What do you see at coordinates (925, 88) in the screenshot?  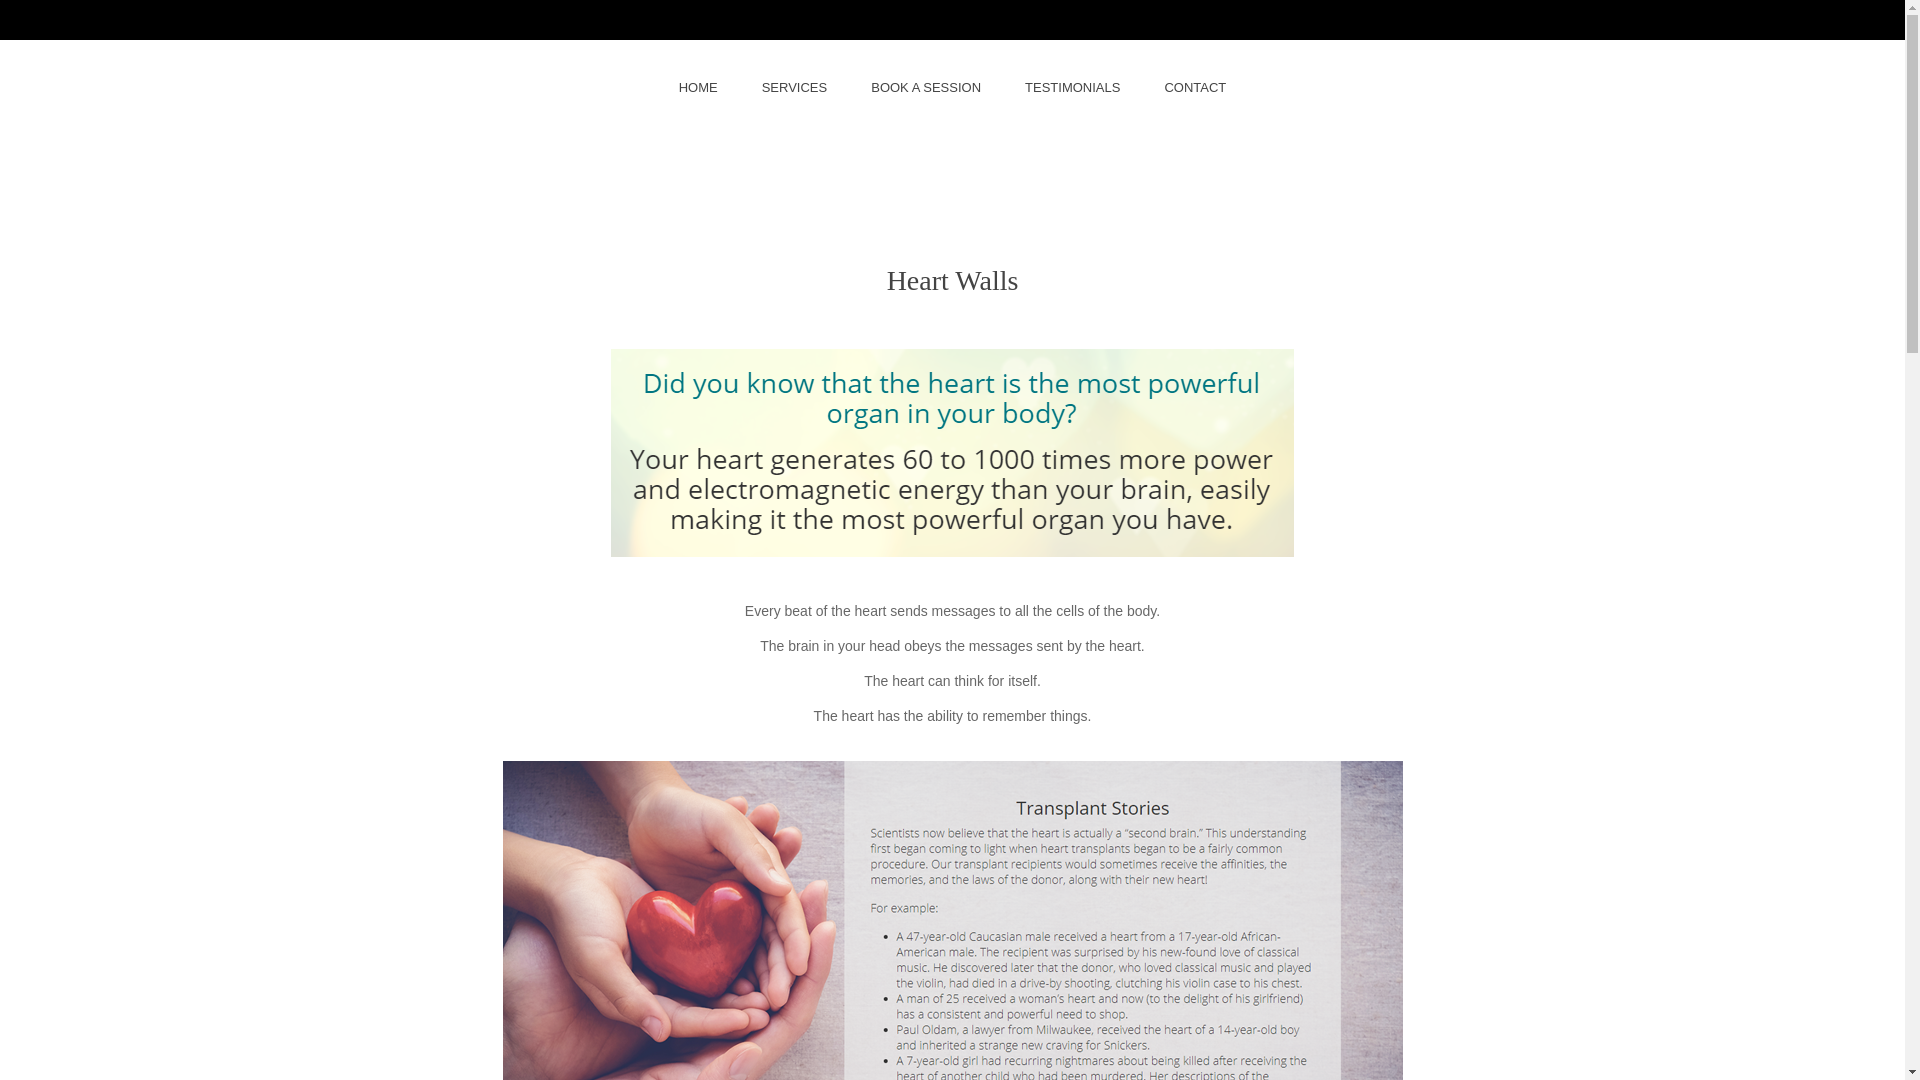 I see `BOOK A SESSION` at bounding box center [925, 88].